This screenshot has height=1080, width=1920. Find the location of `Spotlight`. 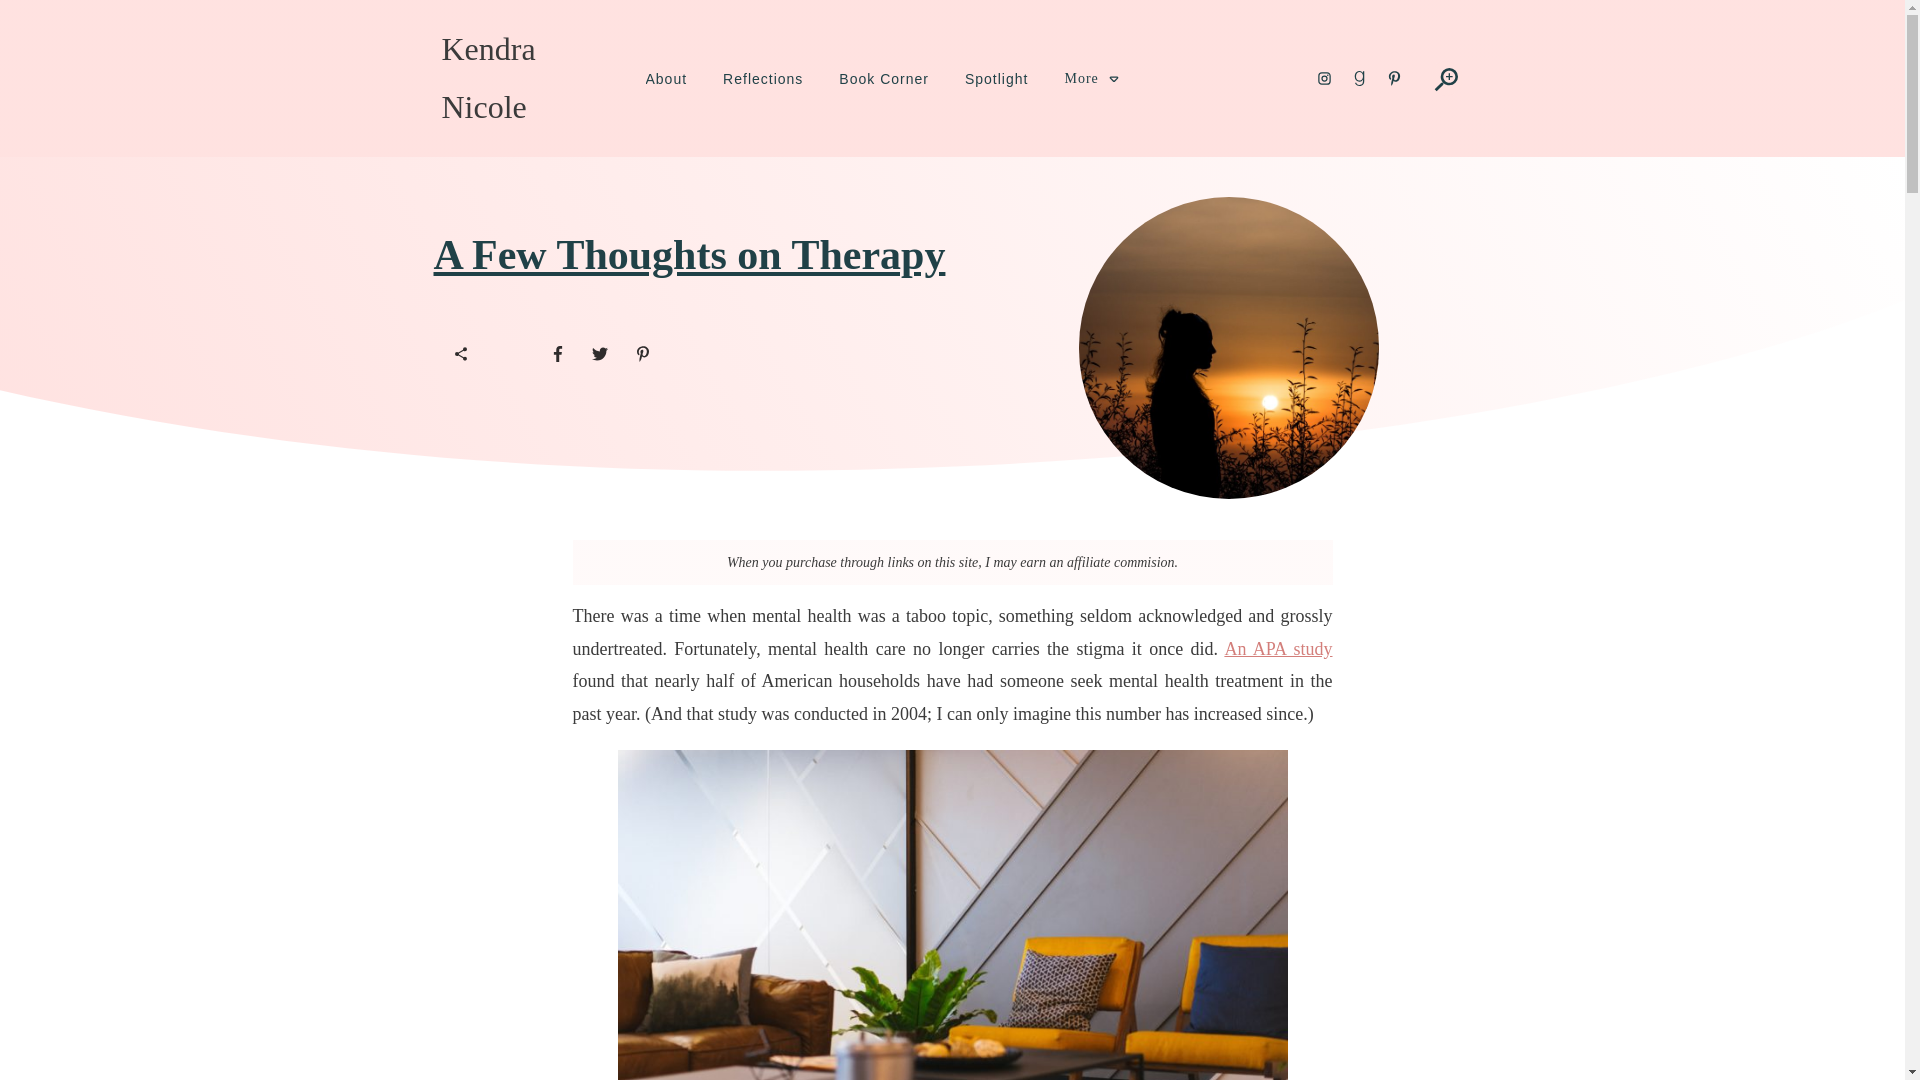

Spotlight is located at coordinates (996, 78).